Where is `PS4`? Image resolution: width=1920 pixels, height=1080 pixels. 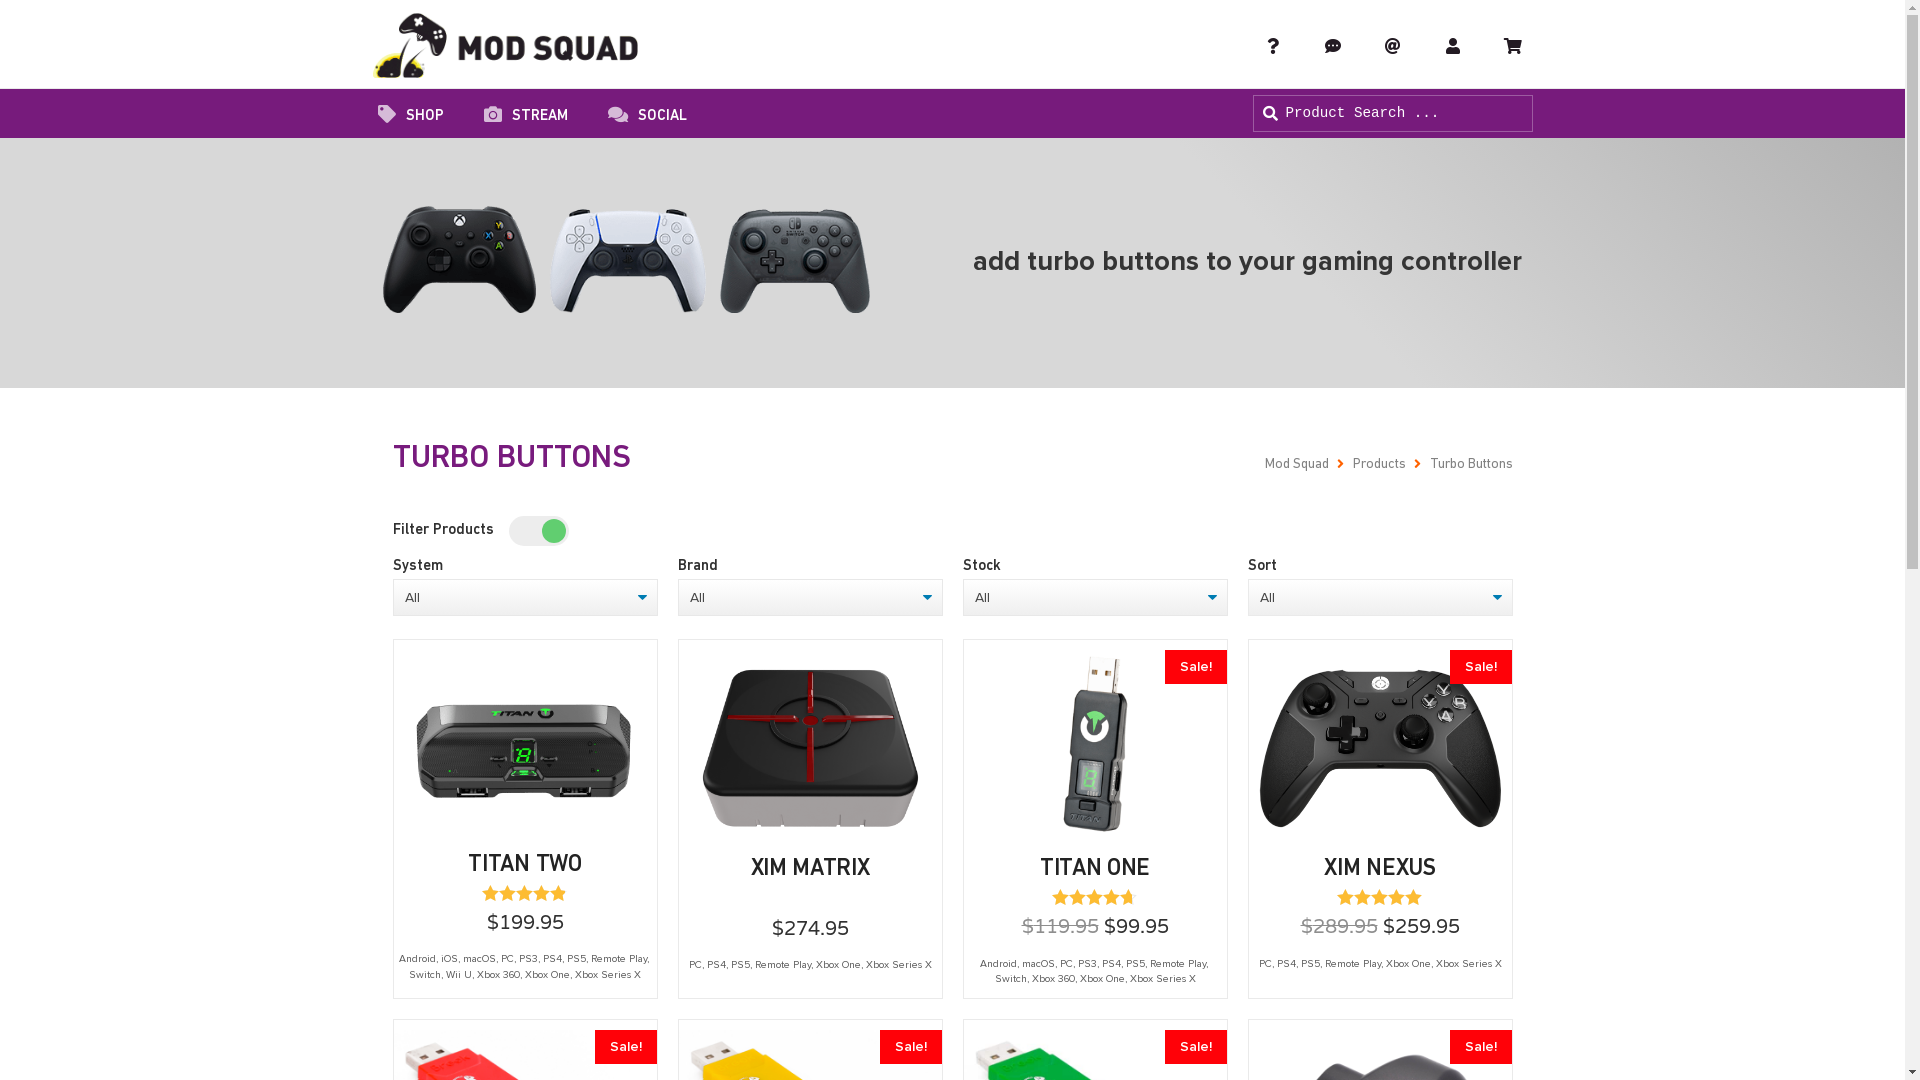 PS4 is located at coordinates (716, 965).